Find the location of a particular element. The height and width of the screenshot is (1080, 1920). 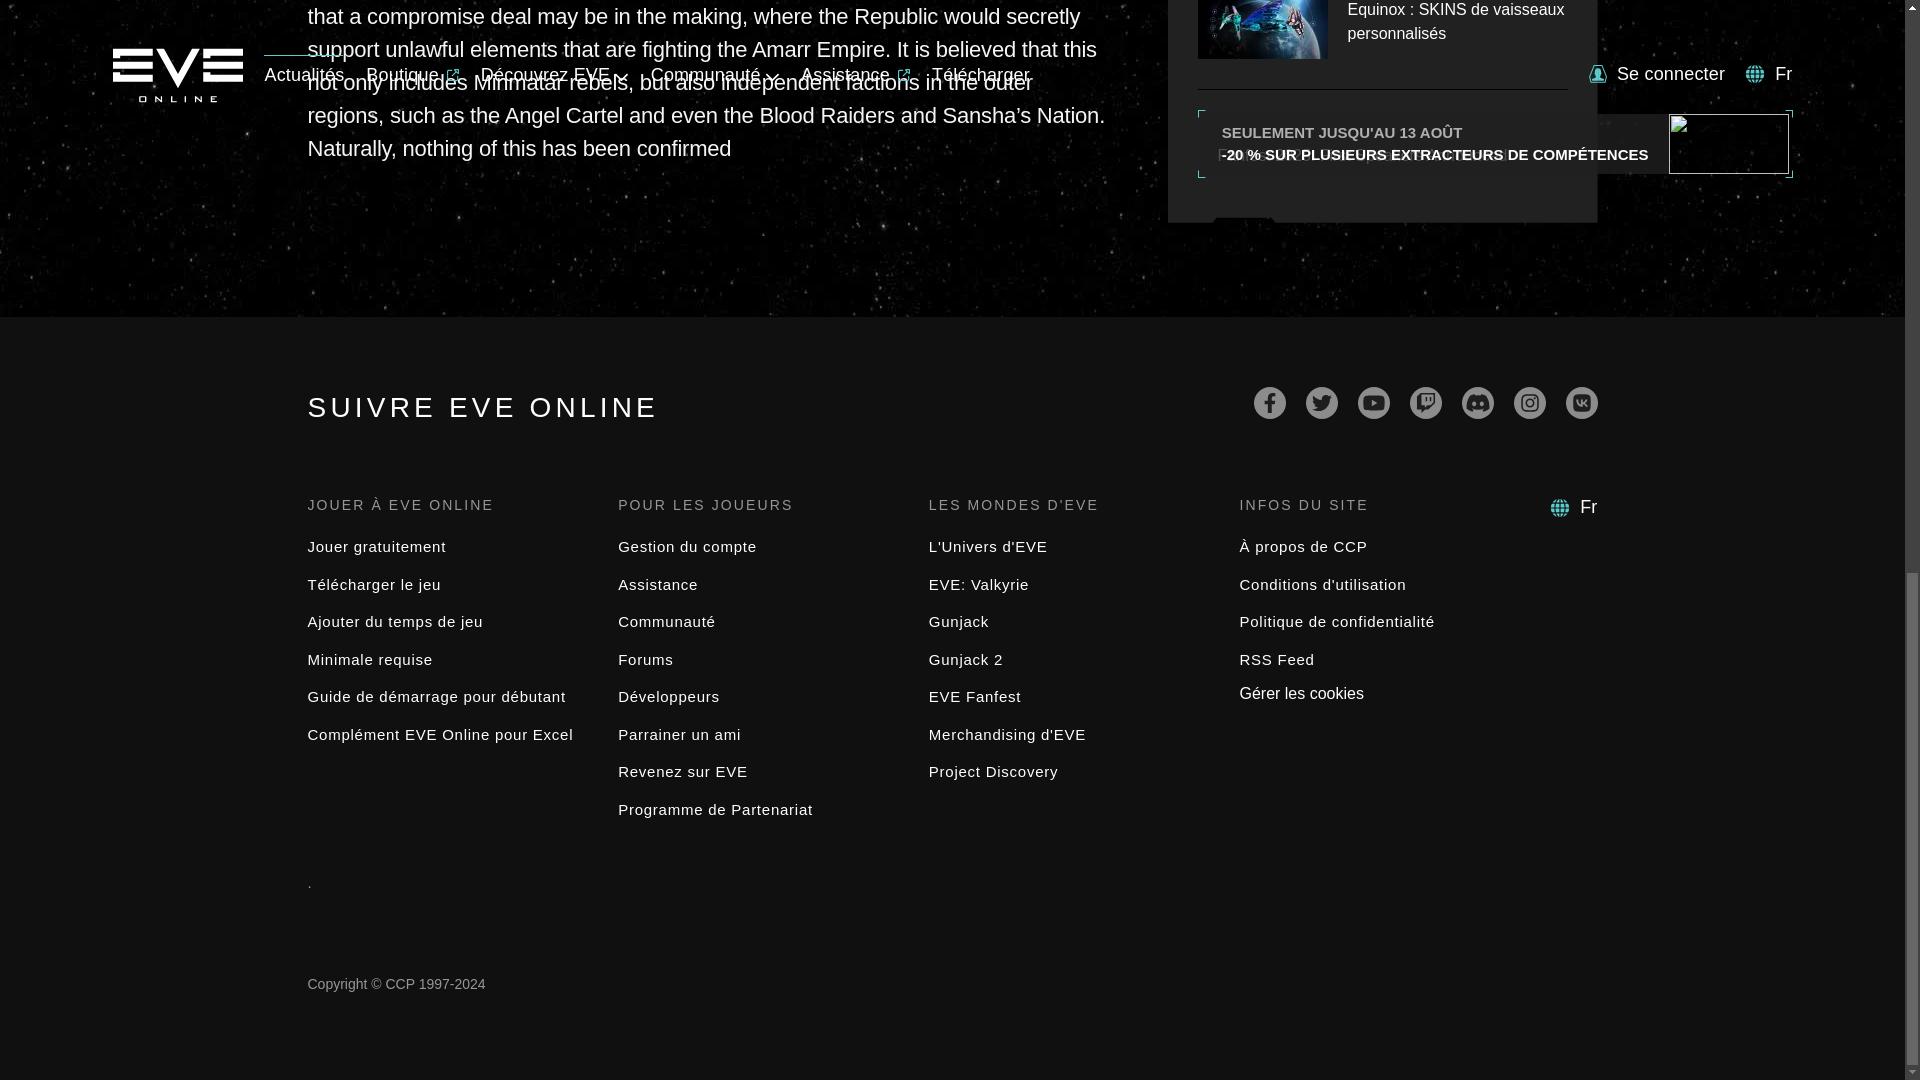

Twitch is located at coordinates (1425, 402).